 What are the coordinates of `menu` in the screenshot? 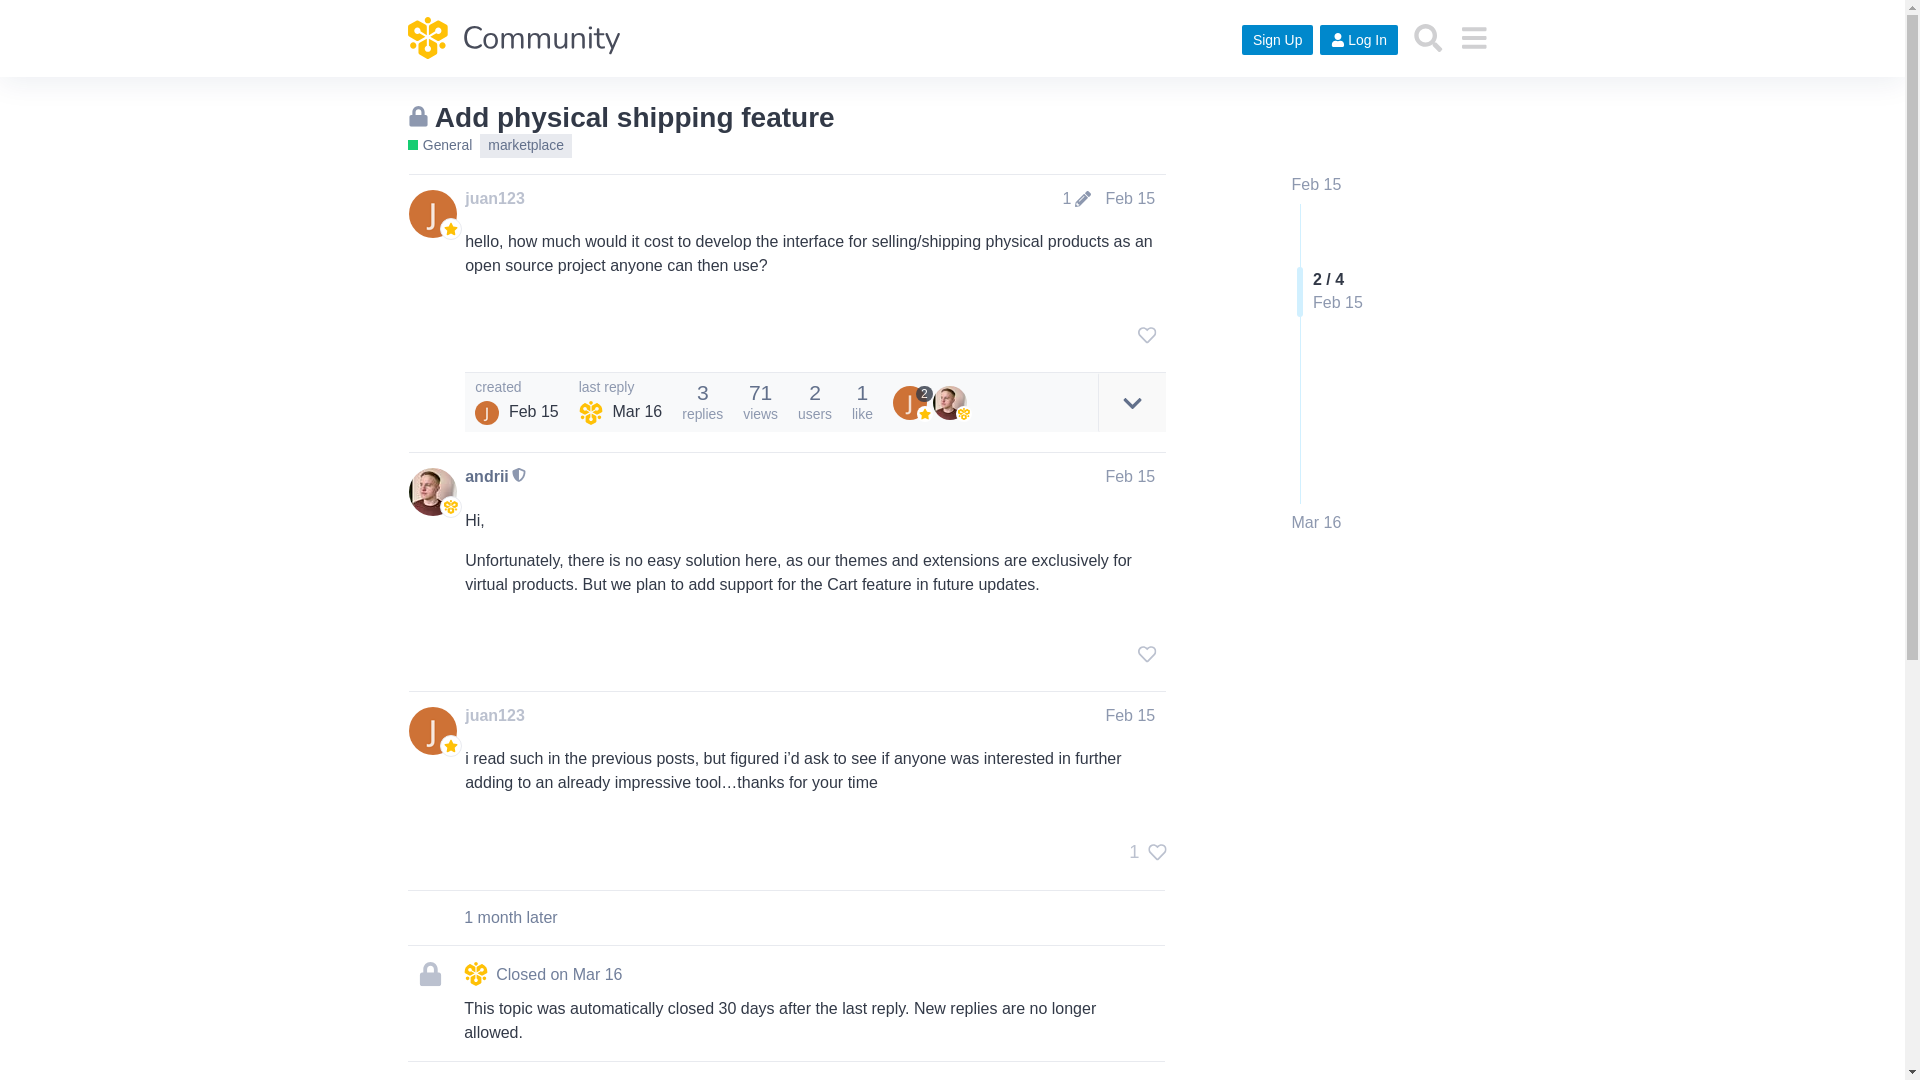 It's located at (1473, 38).